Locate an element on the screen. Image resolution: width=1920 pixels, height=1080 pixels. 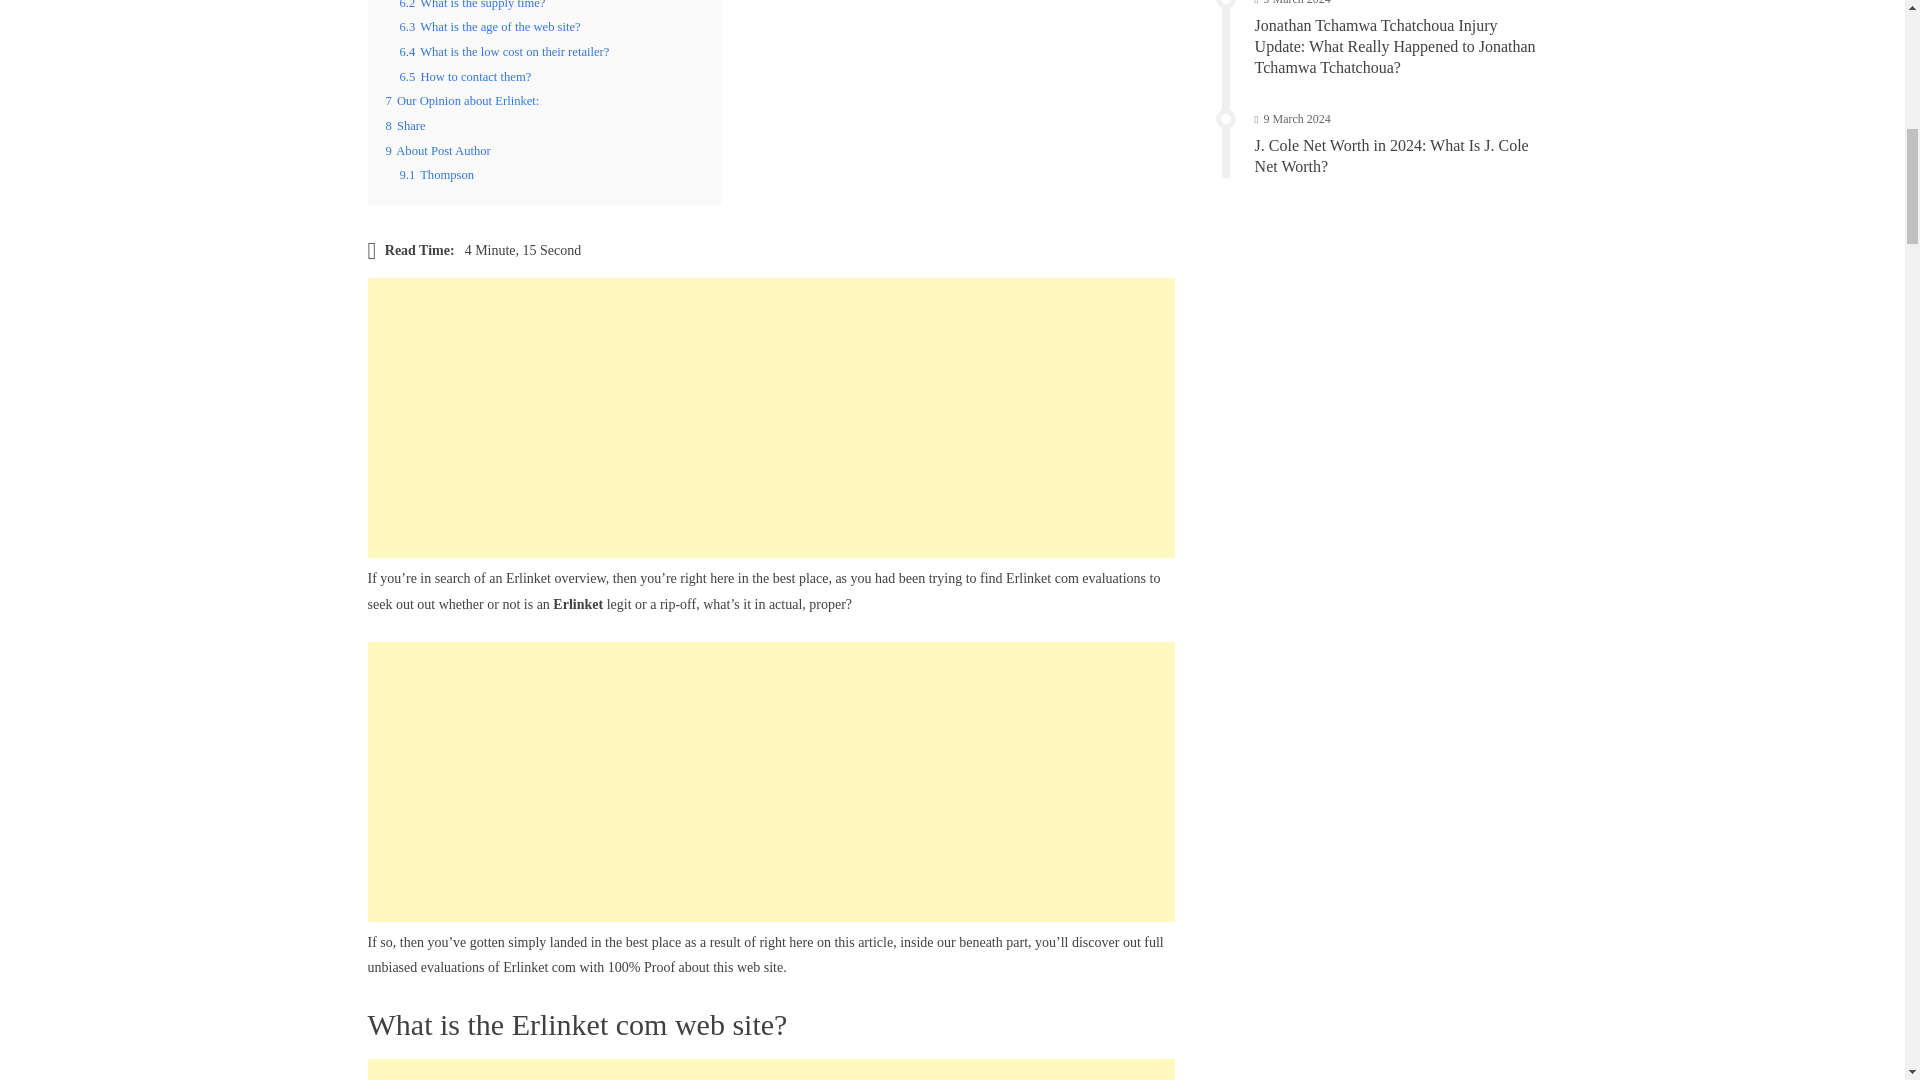
6.5 How to contact them? is located at coordinates (465, 77).